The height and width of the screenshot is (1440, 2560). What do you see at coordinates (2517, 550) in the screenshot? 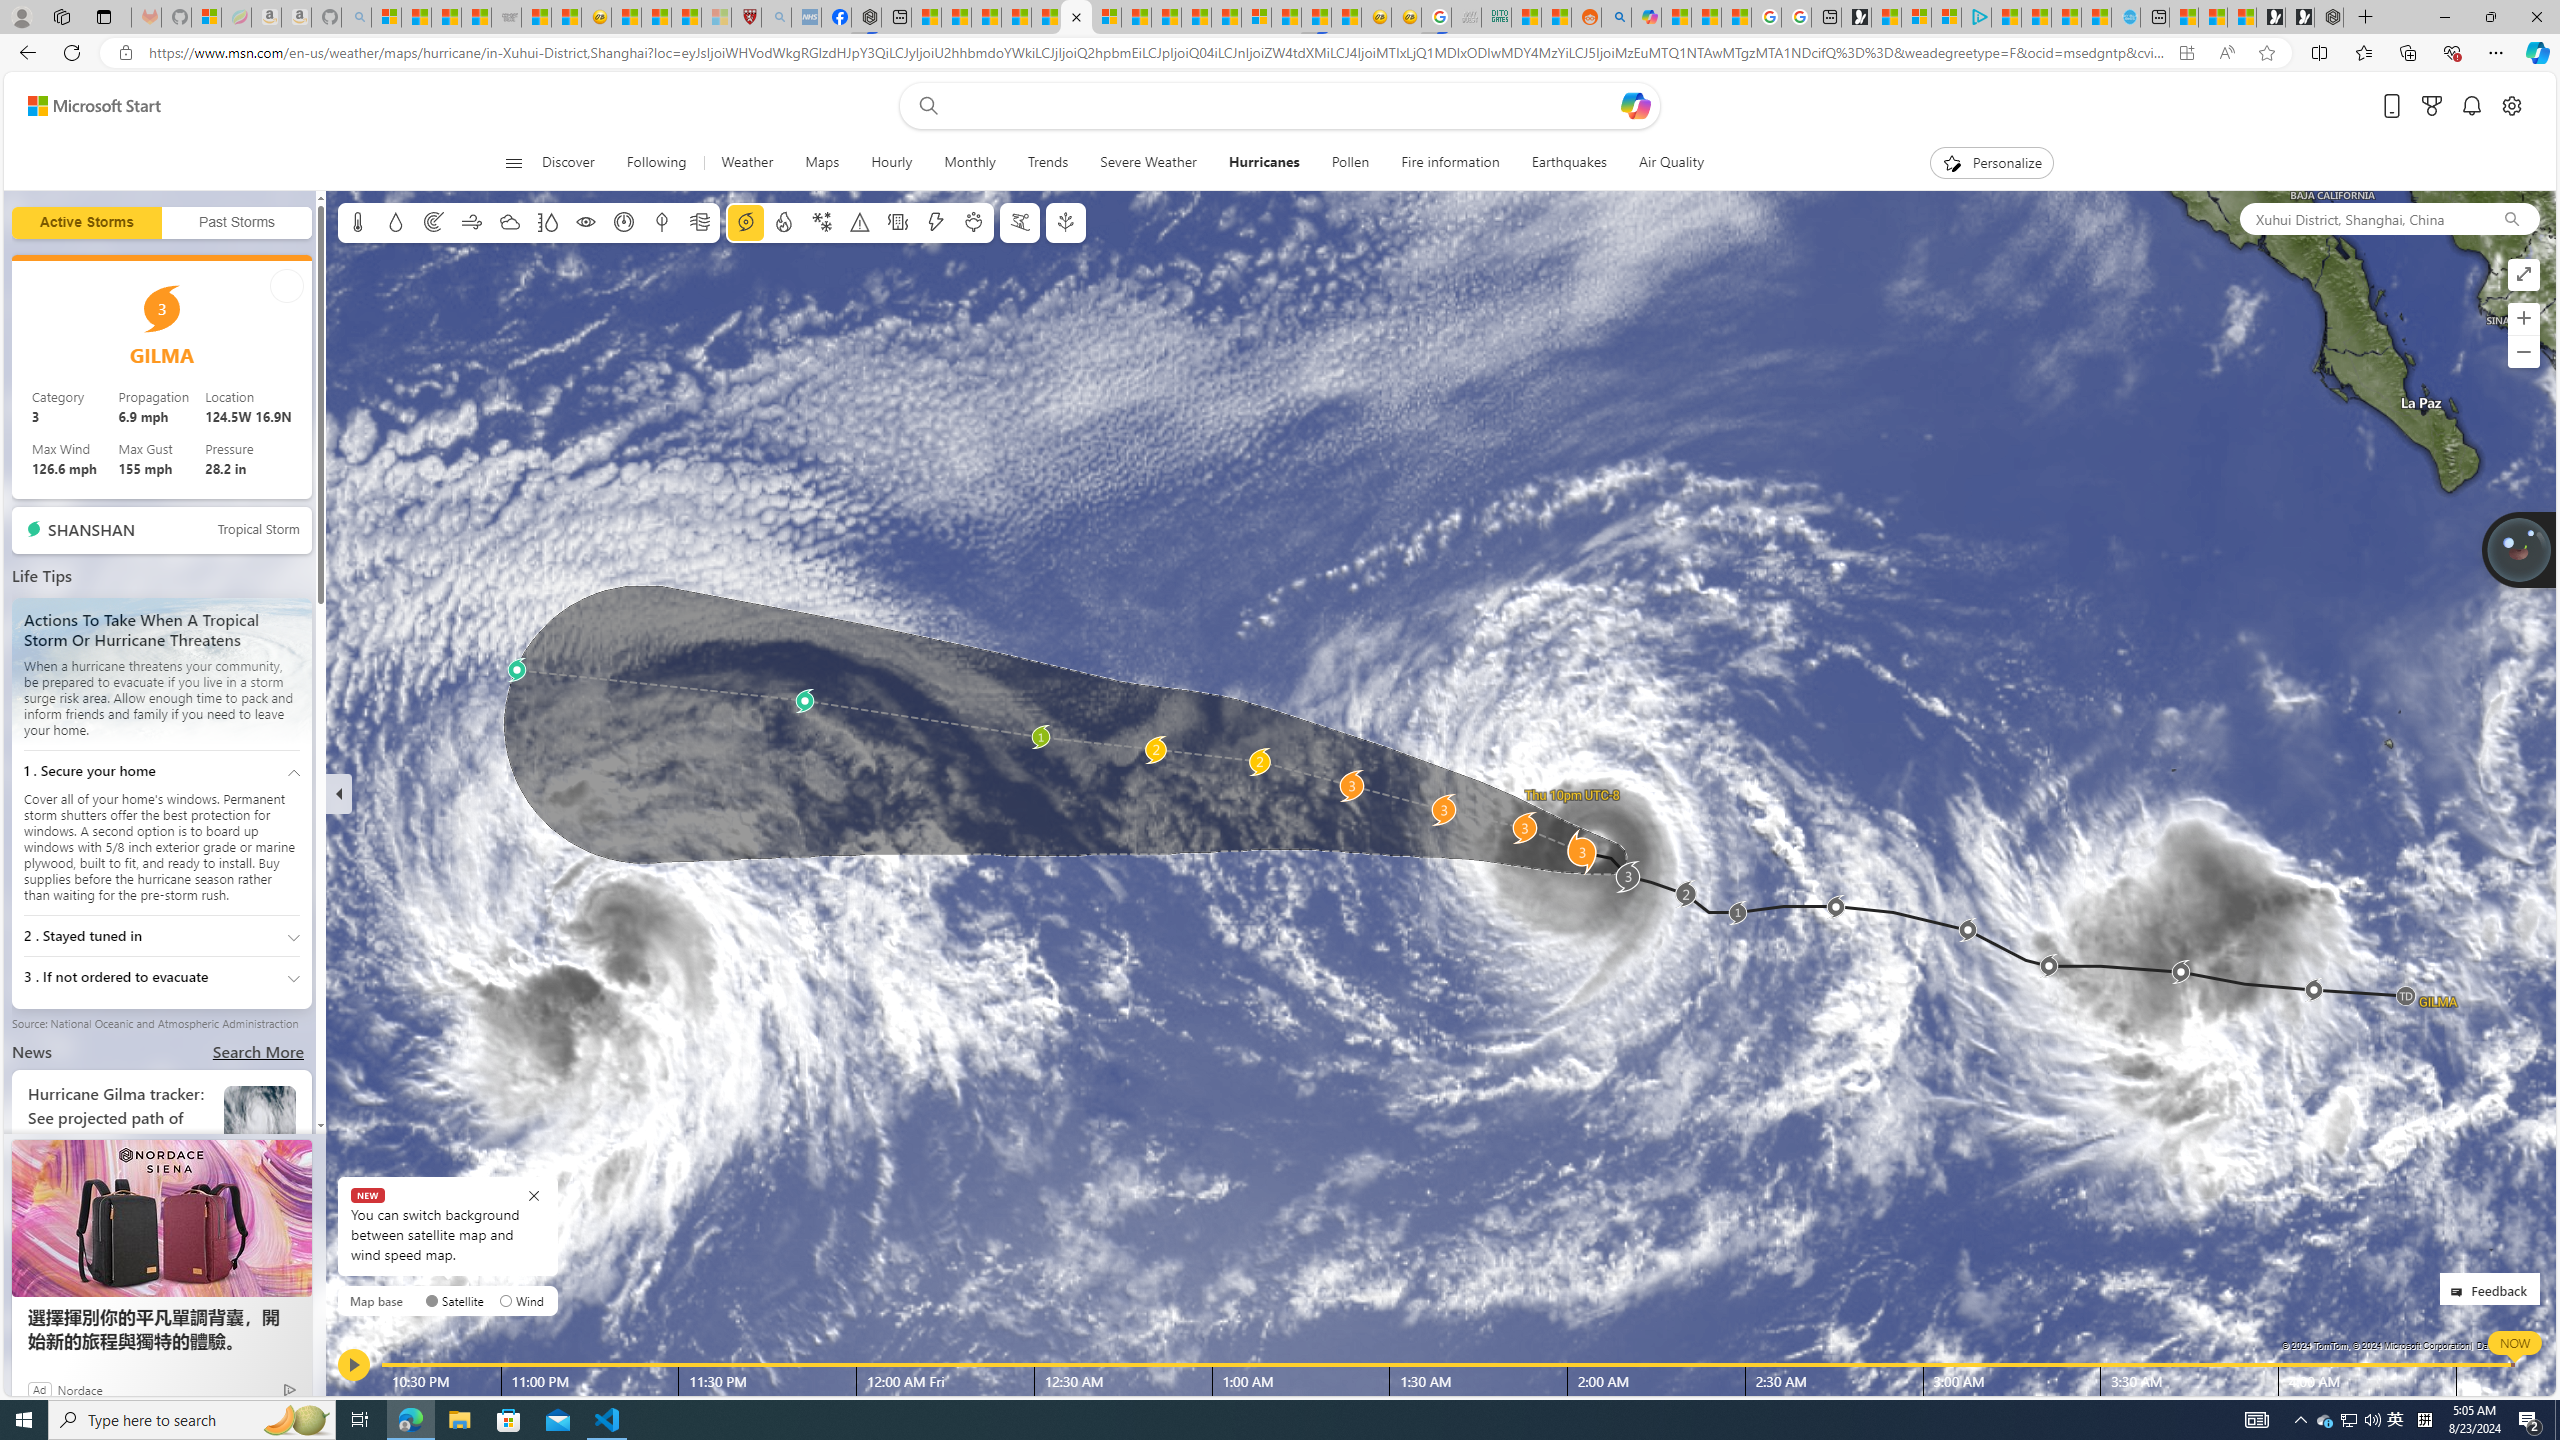
I see `Join us in planting real trees to help our planet!` at bounding box center [2517, 550].